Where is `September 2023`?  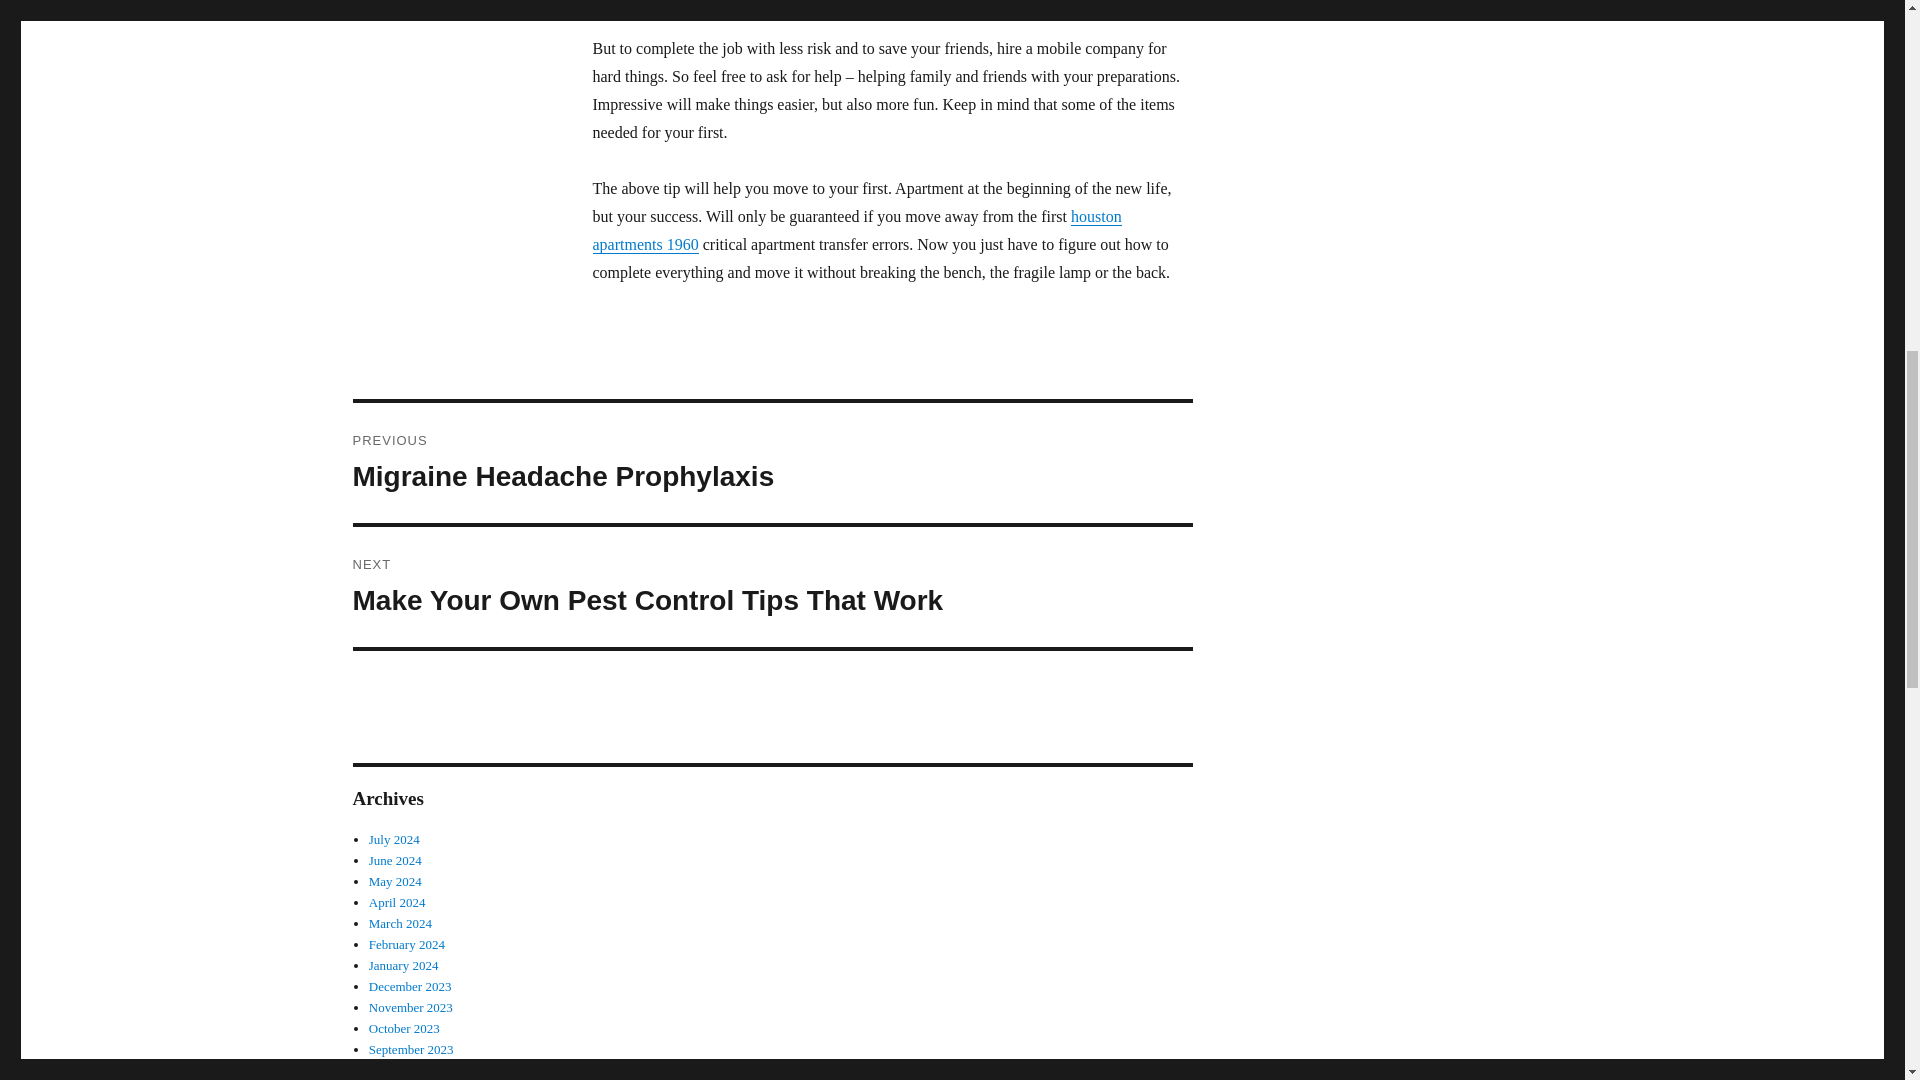 September 2023 is located at coordinates (404, 1028).